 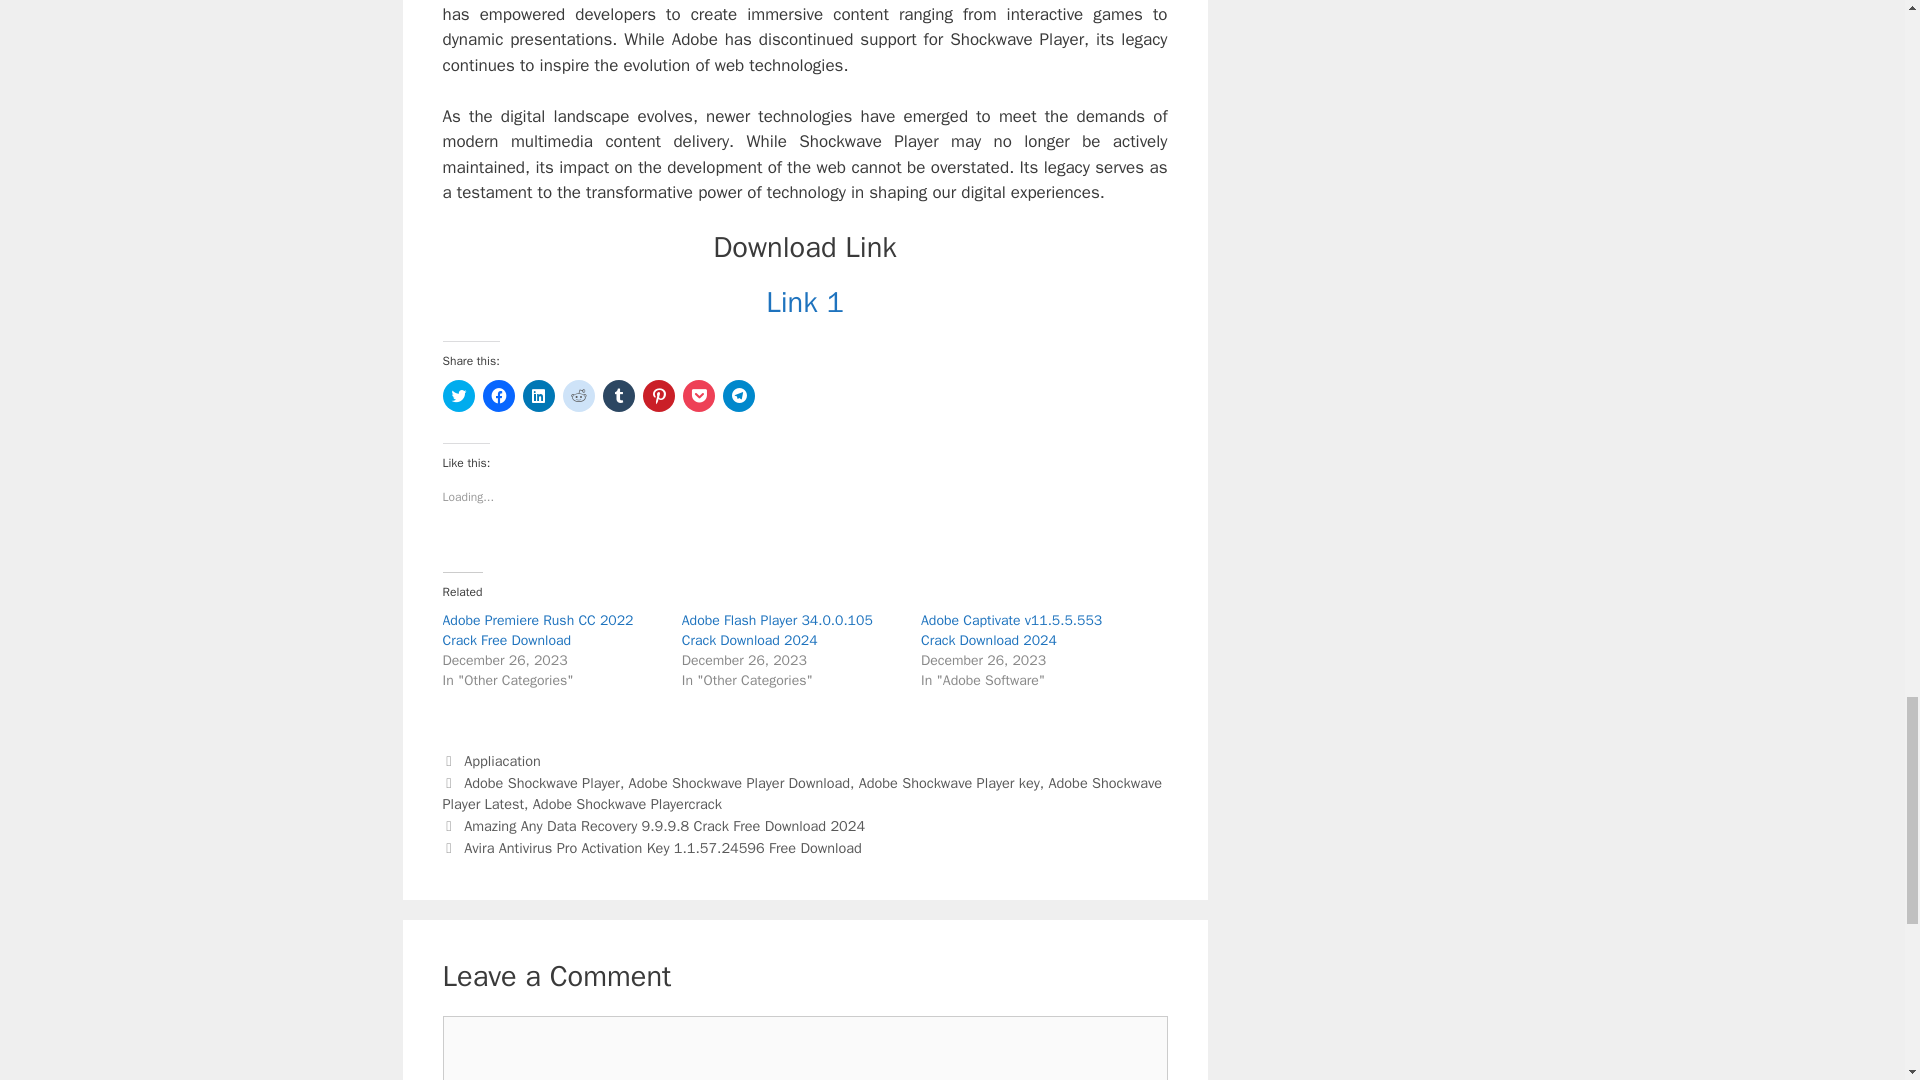 What do you see at coordinates (698, 396) in the screenshot?
I see `Click to share on Pocket` at bounding box center [698, 396].